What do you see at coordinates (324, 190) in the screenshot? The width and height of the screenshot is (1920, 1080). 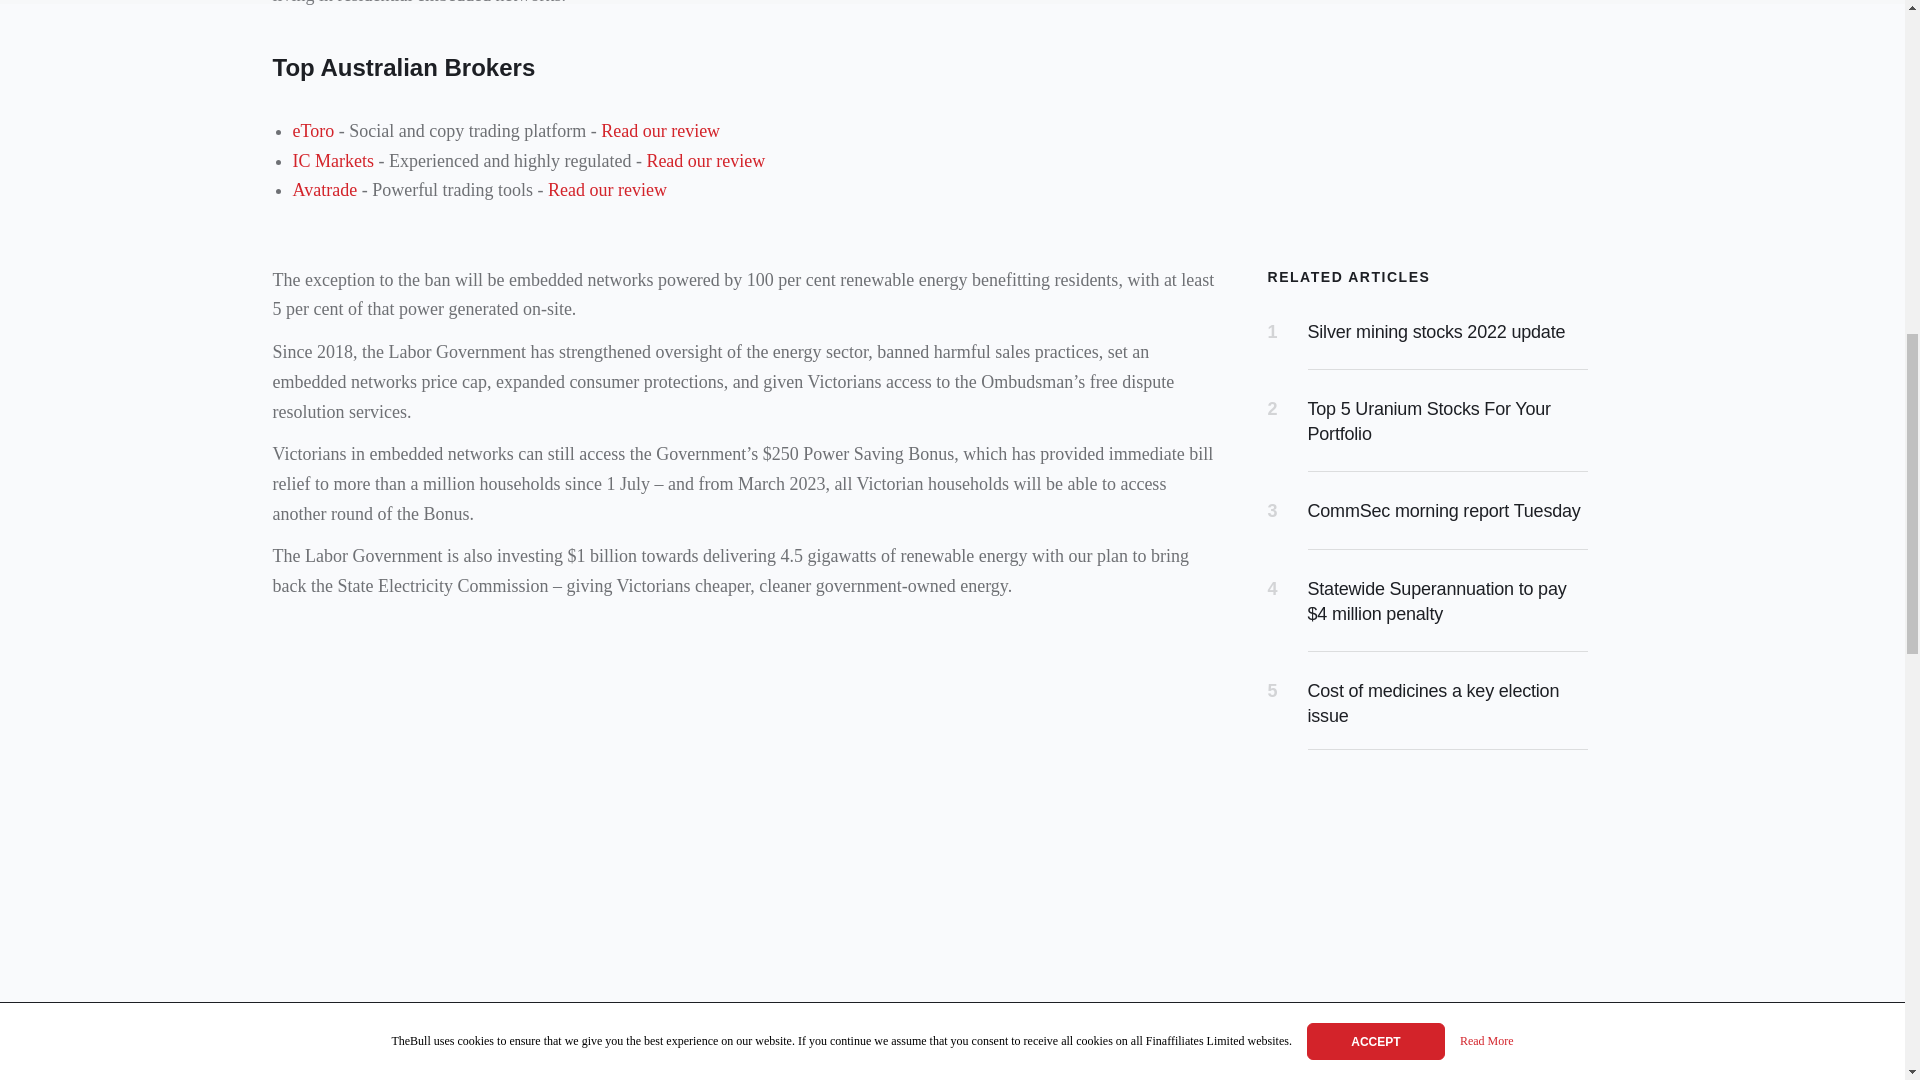 I see `Avatrade` at bounding box center [324, 190].